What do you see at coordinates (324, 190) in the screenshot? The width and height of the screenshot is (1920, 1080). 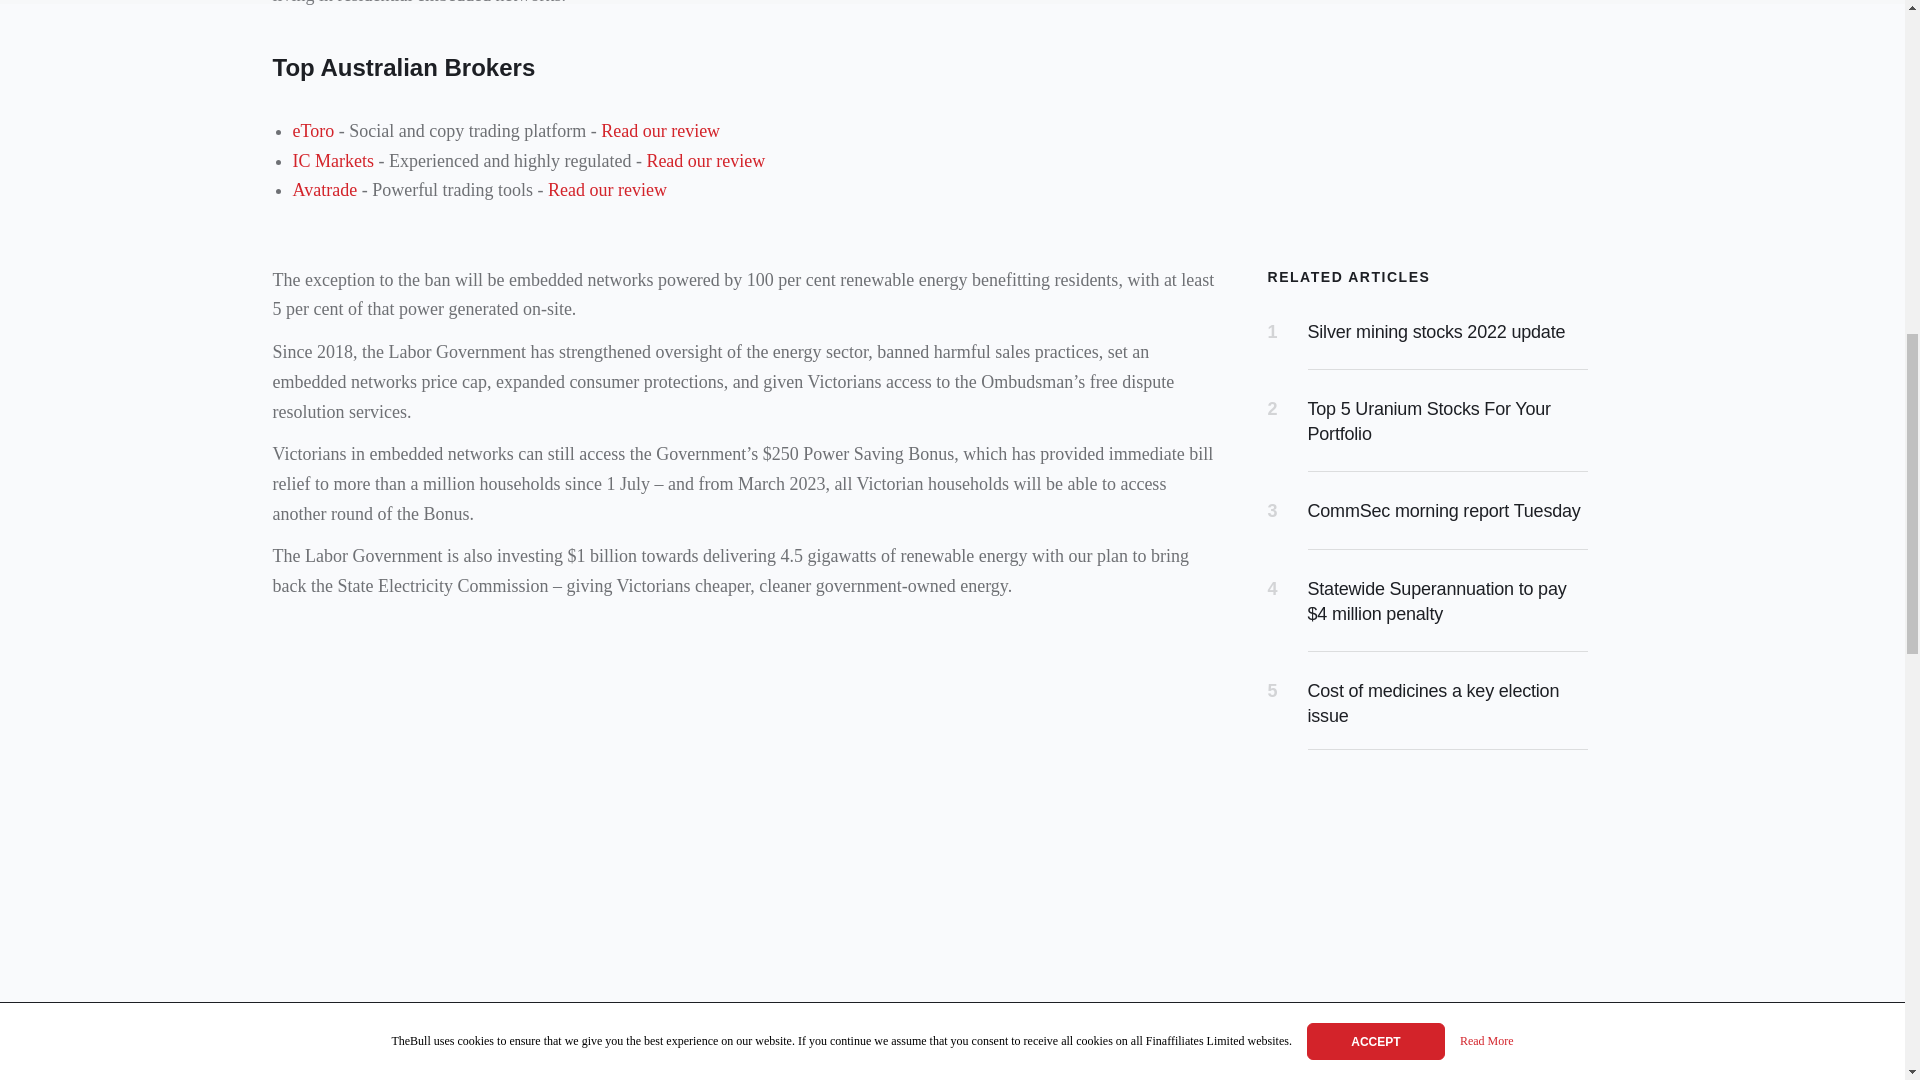 I see `Avatrade` at bounding box center [324, 190].